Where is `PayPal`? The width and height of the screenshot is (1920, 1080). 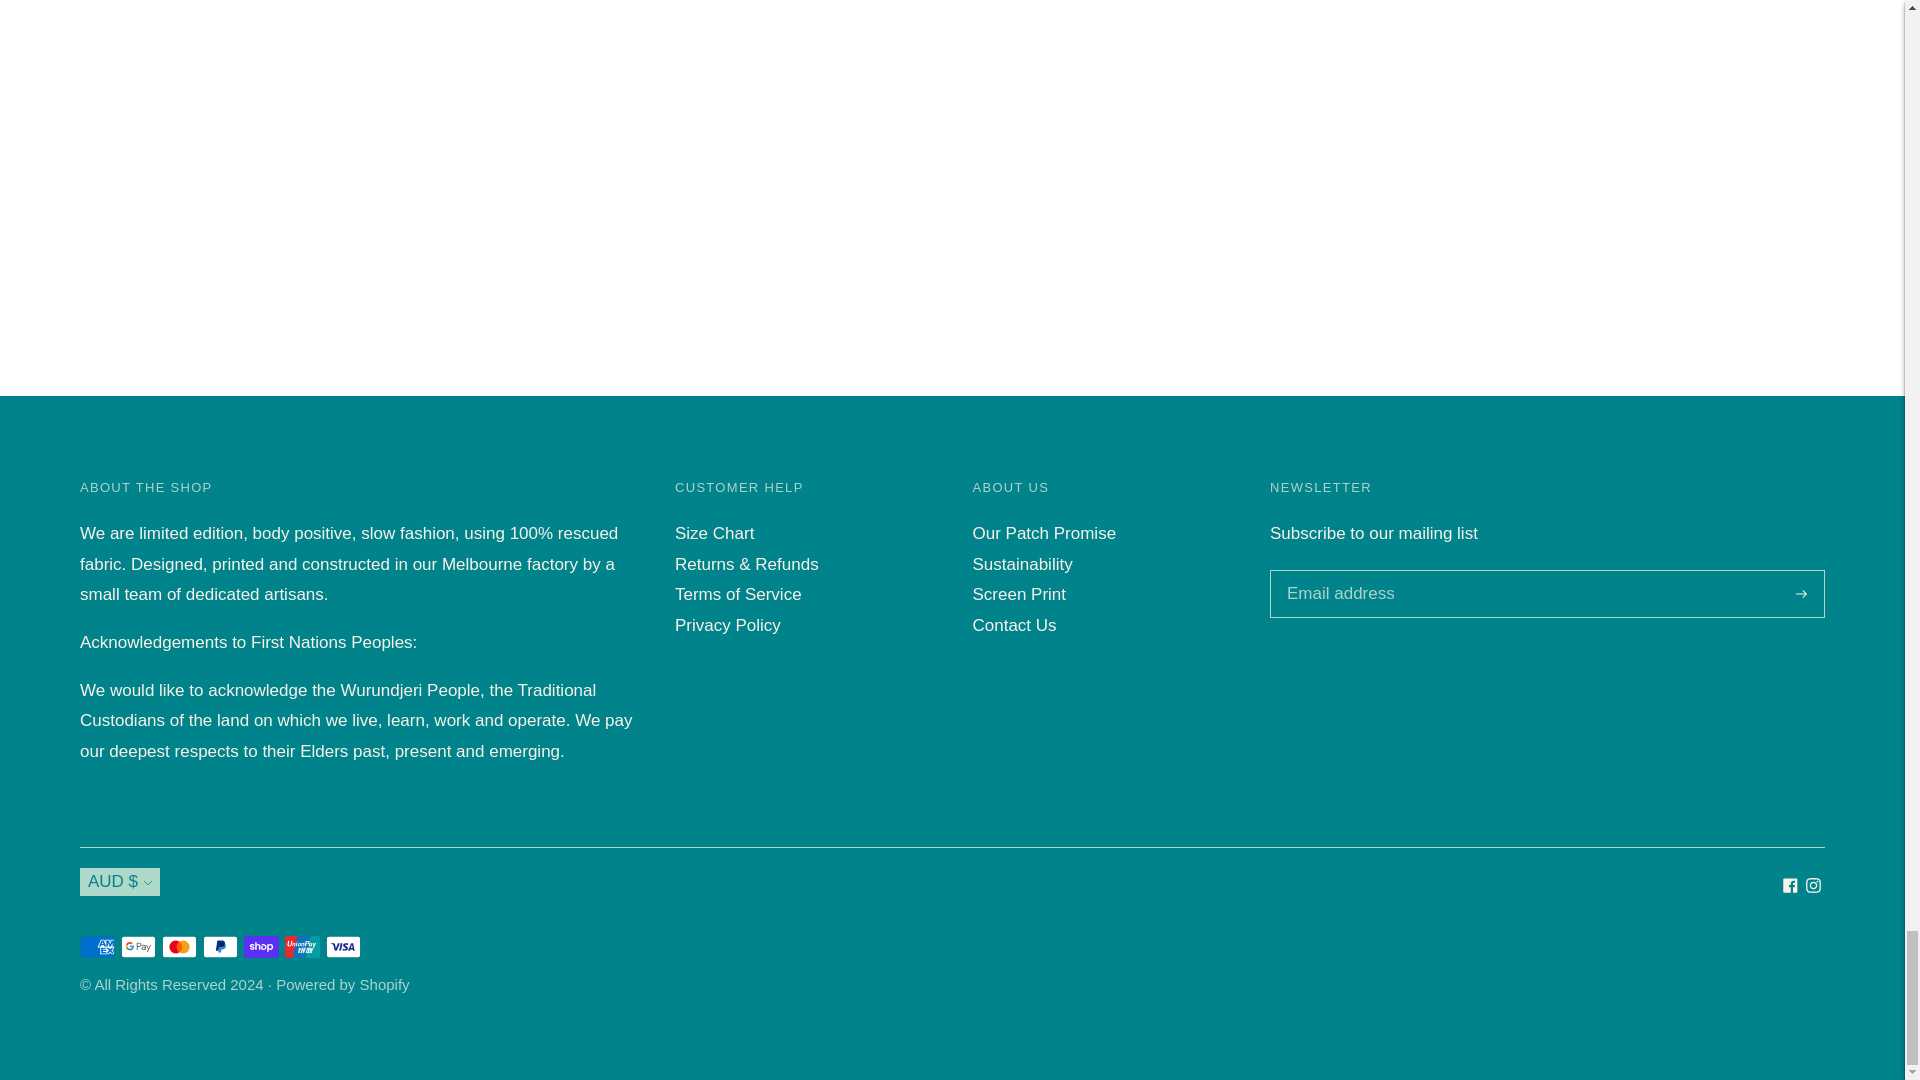 PayPal is located at coordinates (220, 947).